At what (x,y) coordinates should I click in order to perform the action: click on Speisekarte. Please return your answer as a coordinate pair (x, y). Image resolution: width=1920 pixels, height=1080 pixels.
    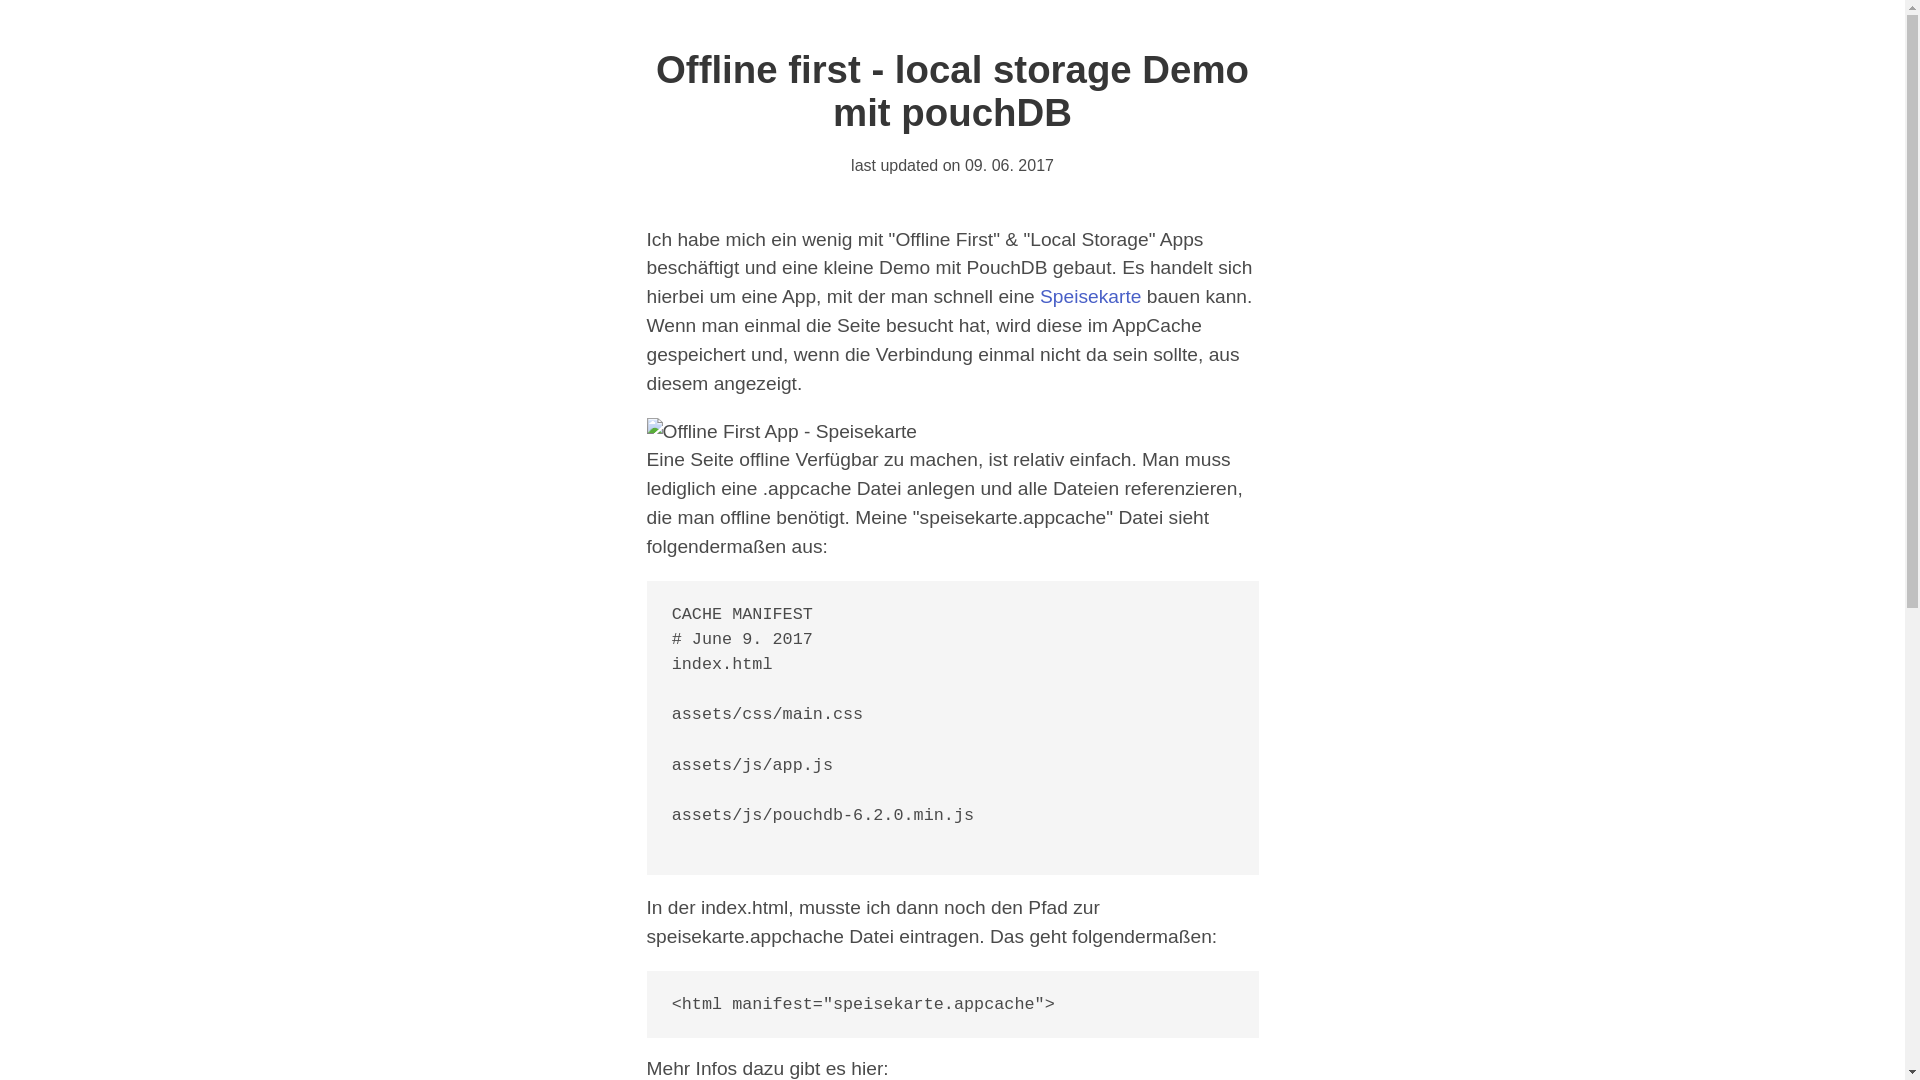
    Looking at the image, I should click on (1090, 296).